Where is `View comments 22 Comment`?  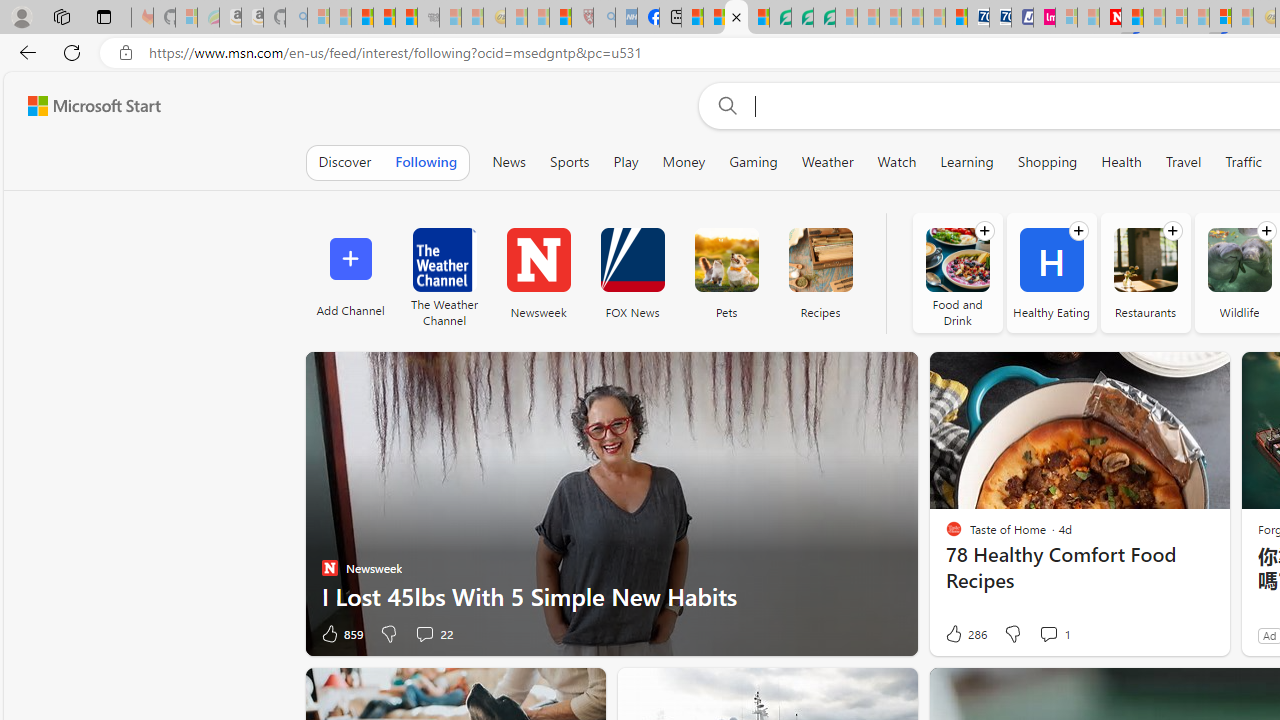
View comments 22 Comment is located at coordinates (424, 634).